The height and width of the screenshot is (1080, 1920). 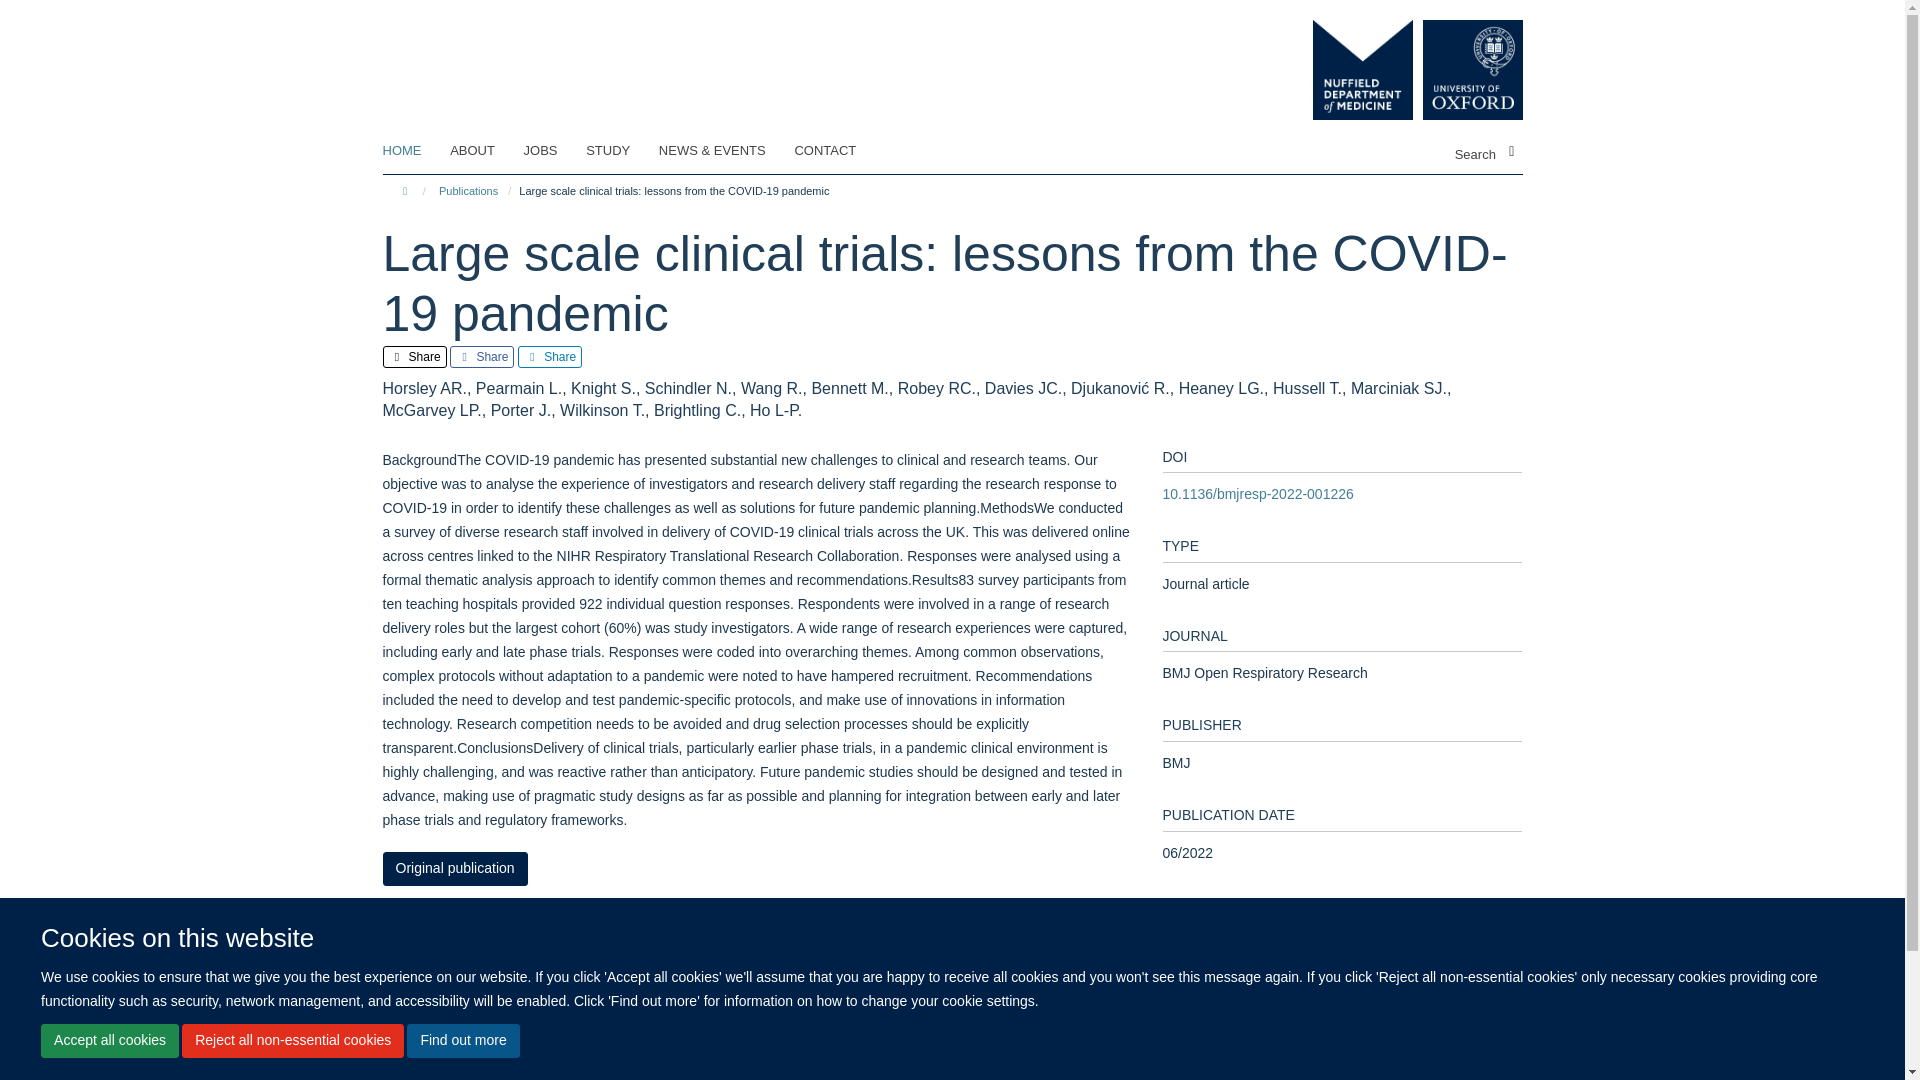 I want to click on Find out more, so click(x=462, y=1040).